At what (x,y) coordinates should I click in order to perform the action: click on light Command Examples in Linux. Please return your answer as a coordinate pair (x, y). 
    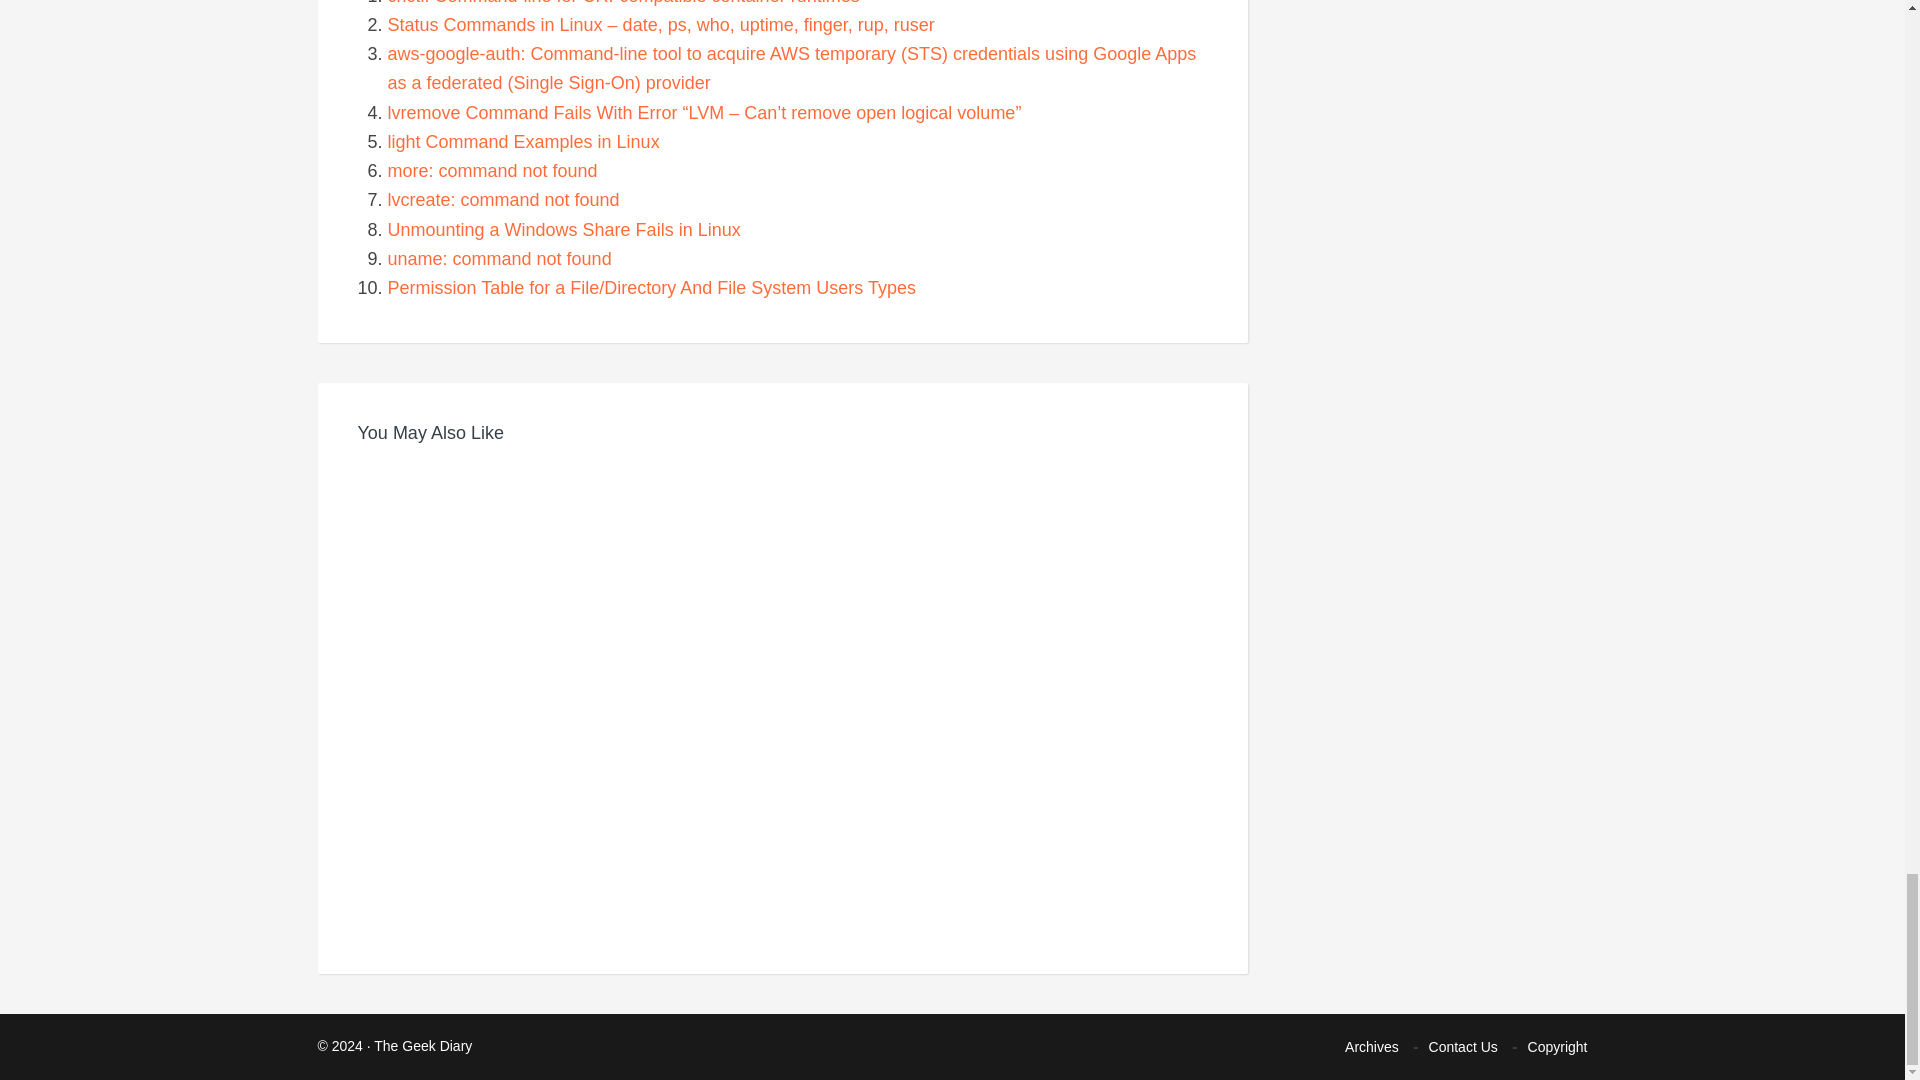
    Looking at the image, I should click on (524, 142).